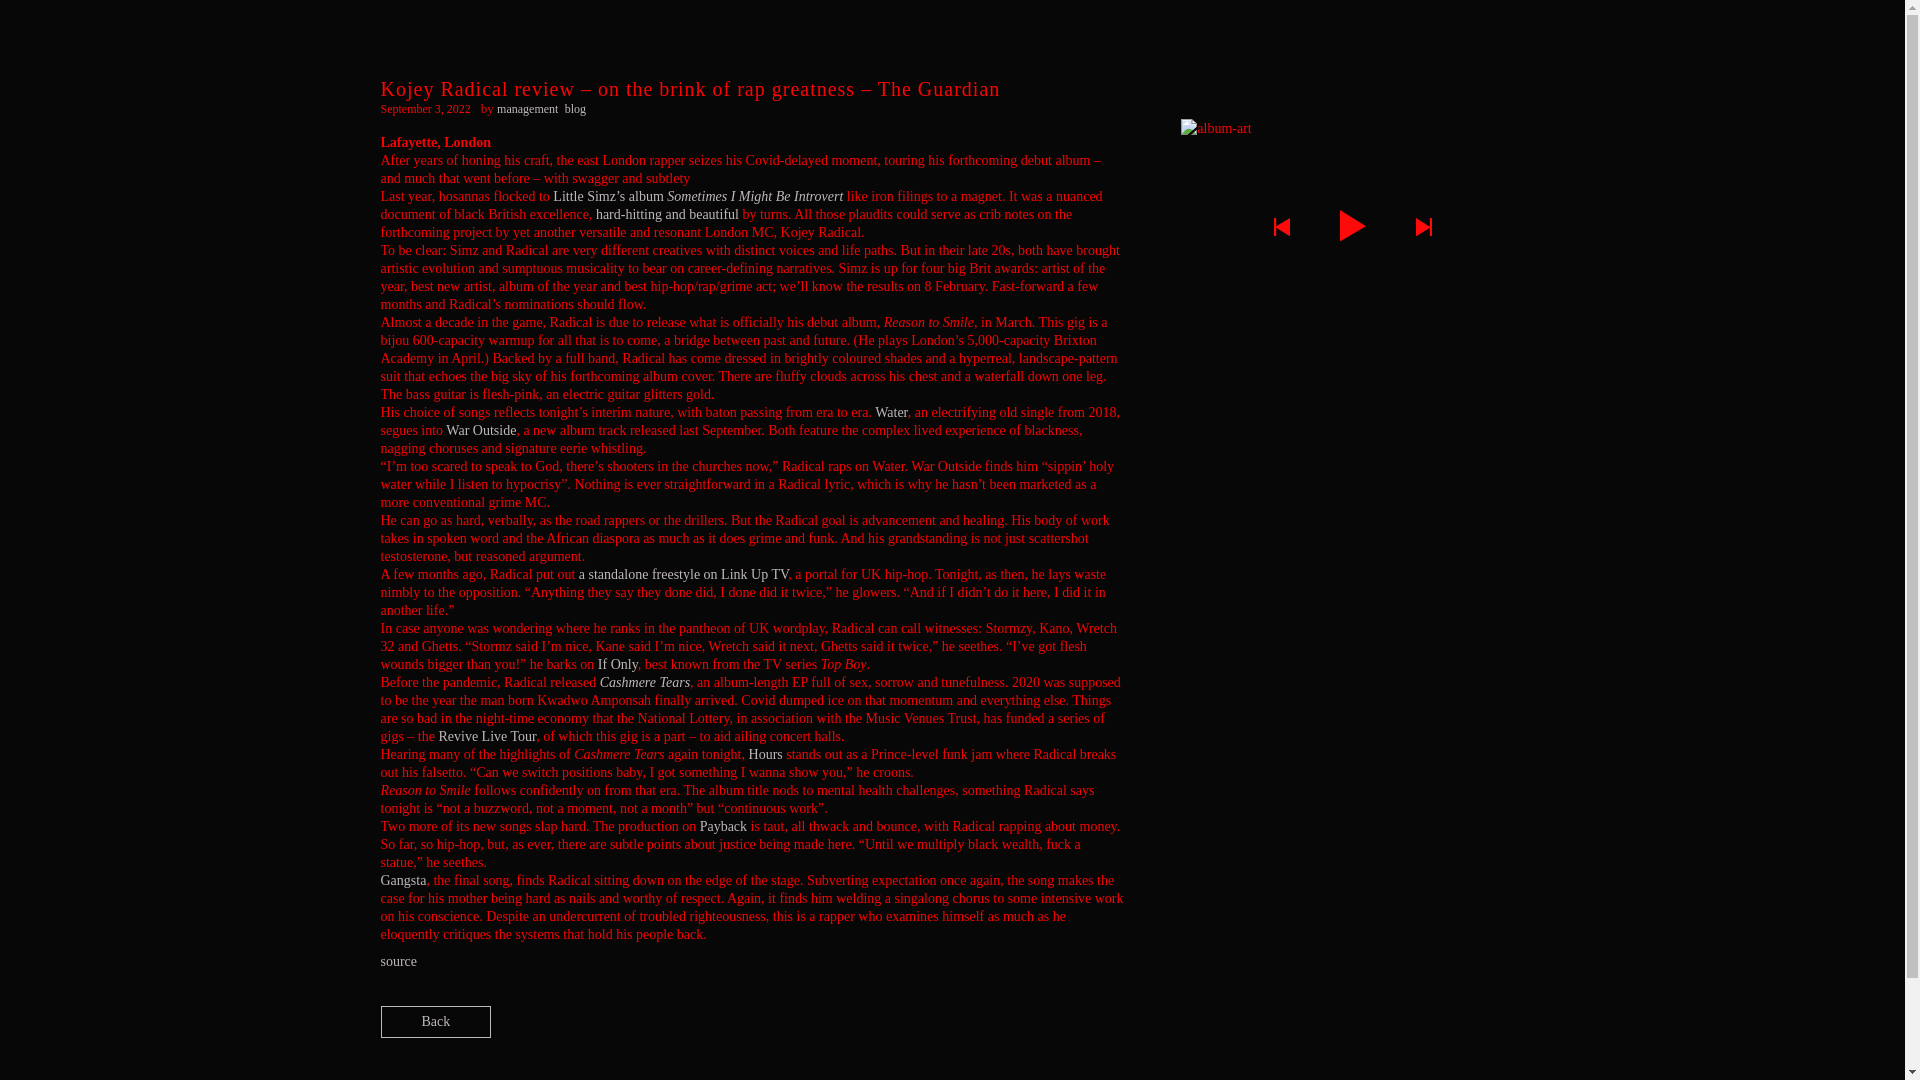  I want to click on source, so click(398, 960).